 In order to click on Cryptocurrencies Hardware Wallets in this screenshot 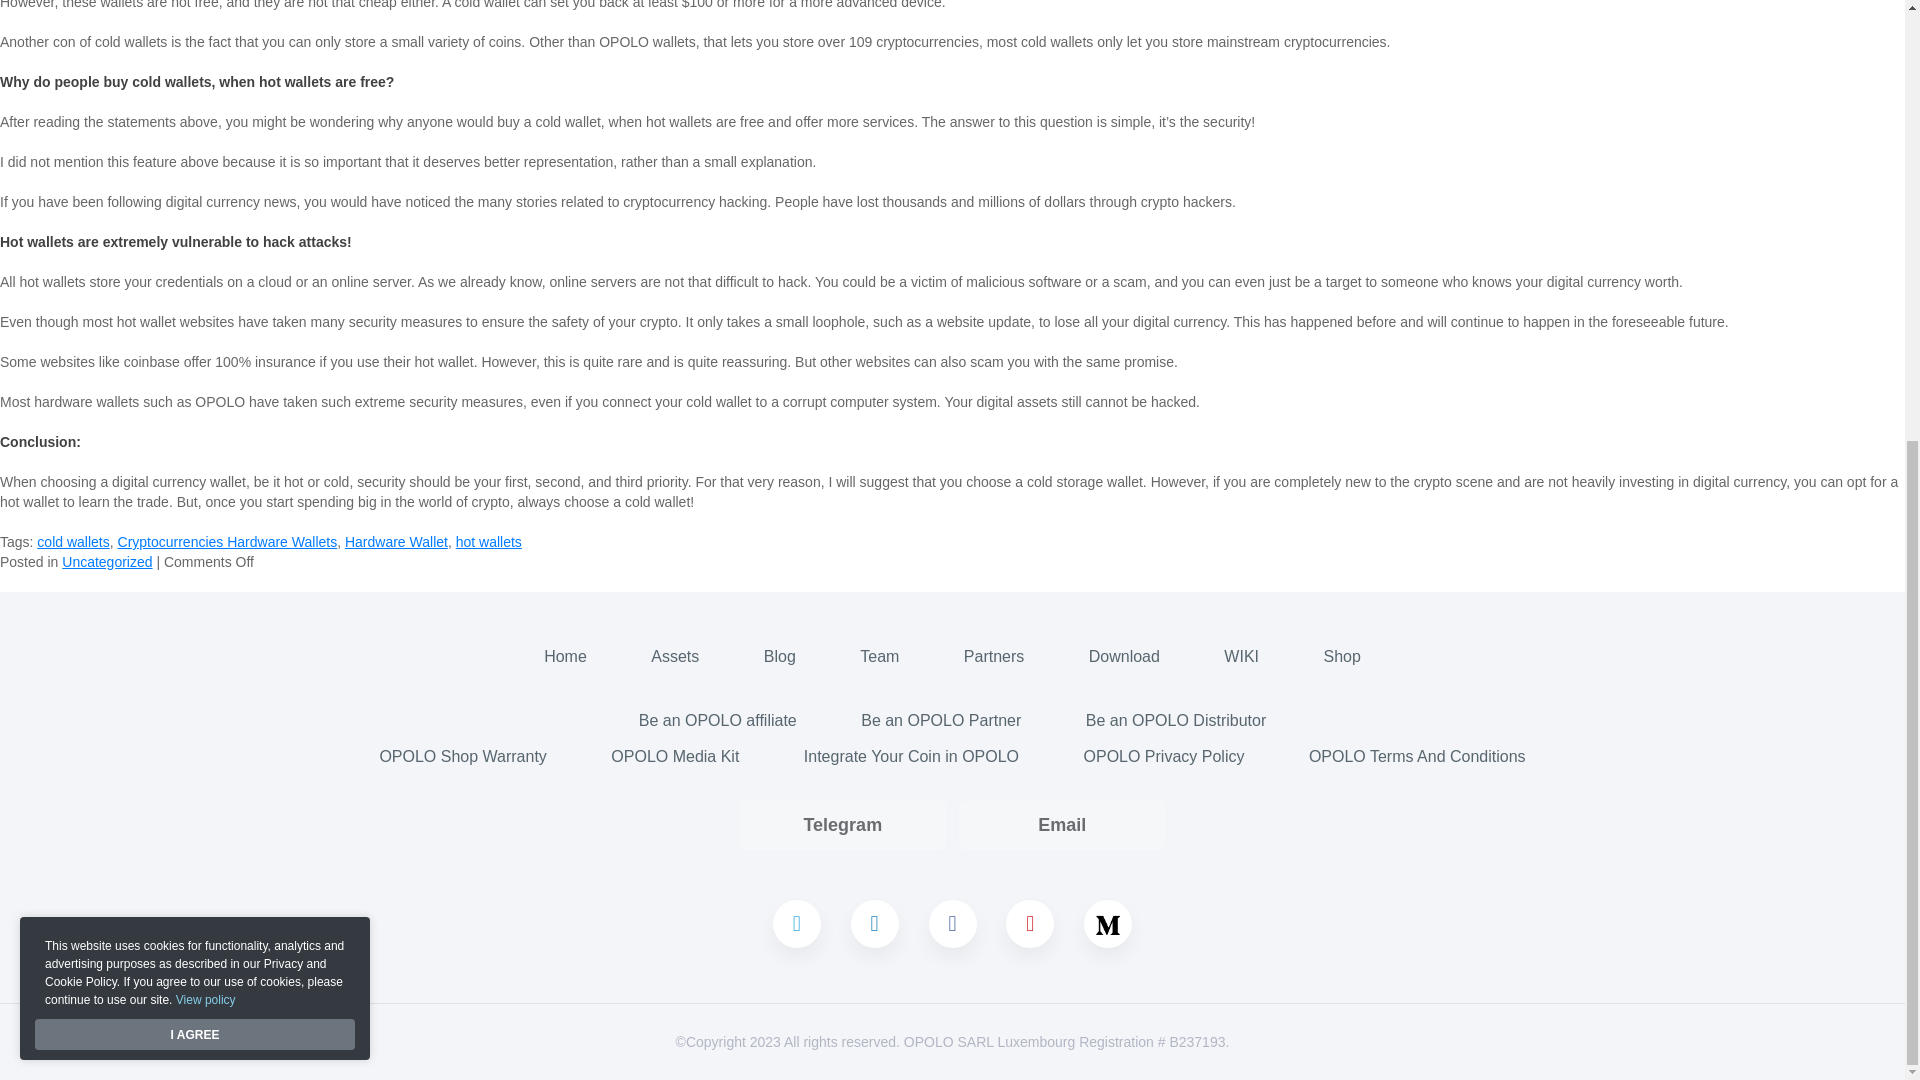, I will do `click(227, 541)`.